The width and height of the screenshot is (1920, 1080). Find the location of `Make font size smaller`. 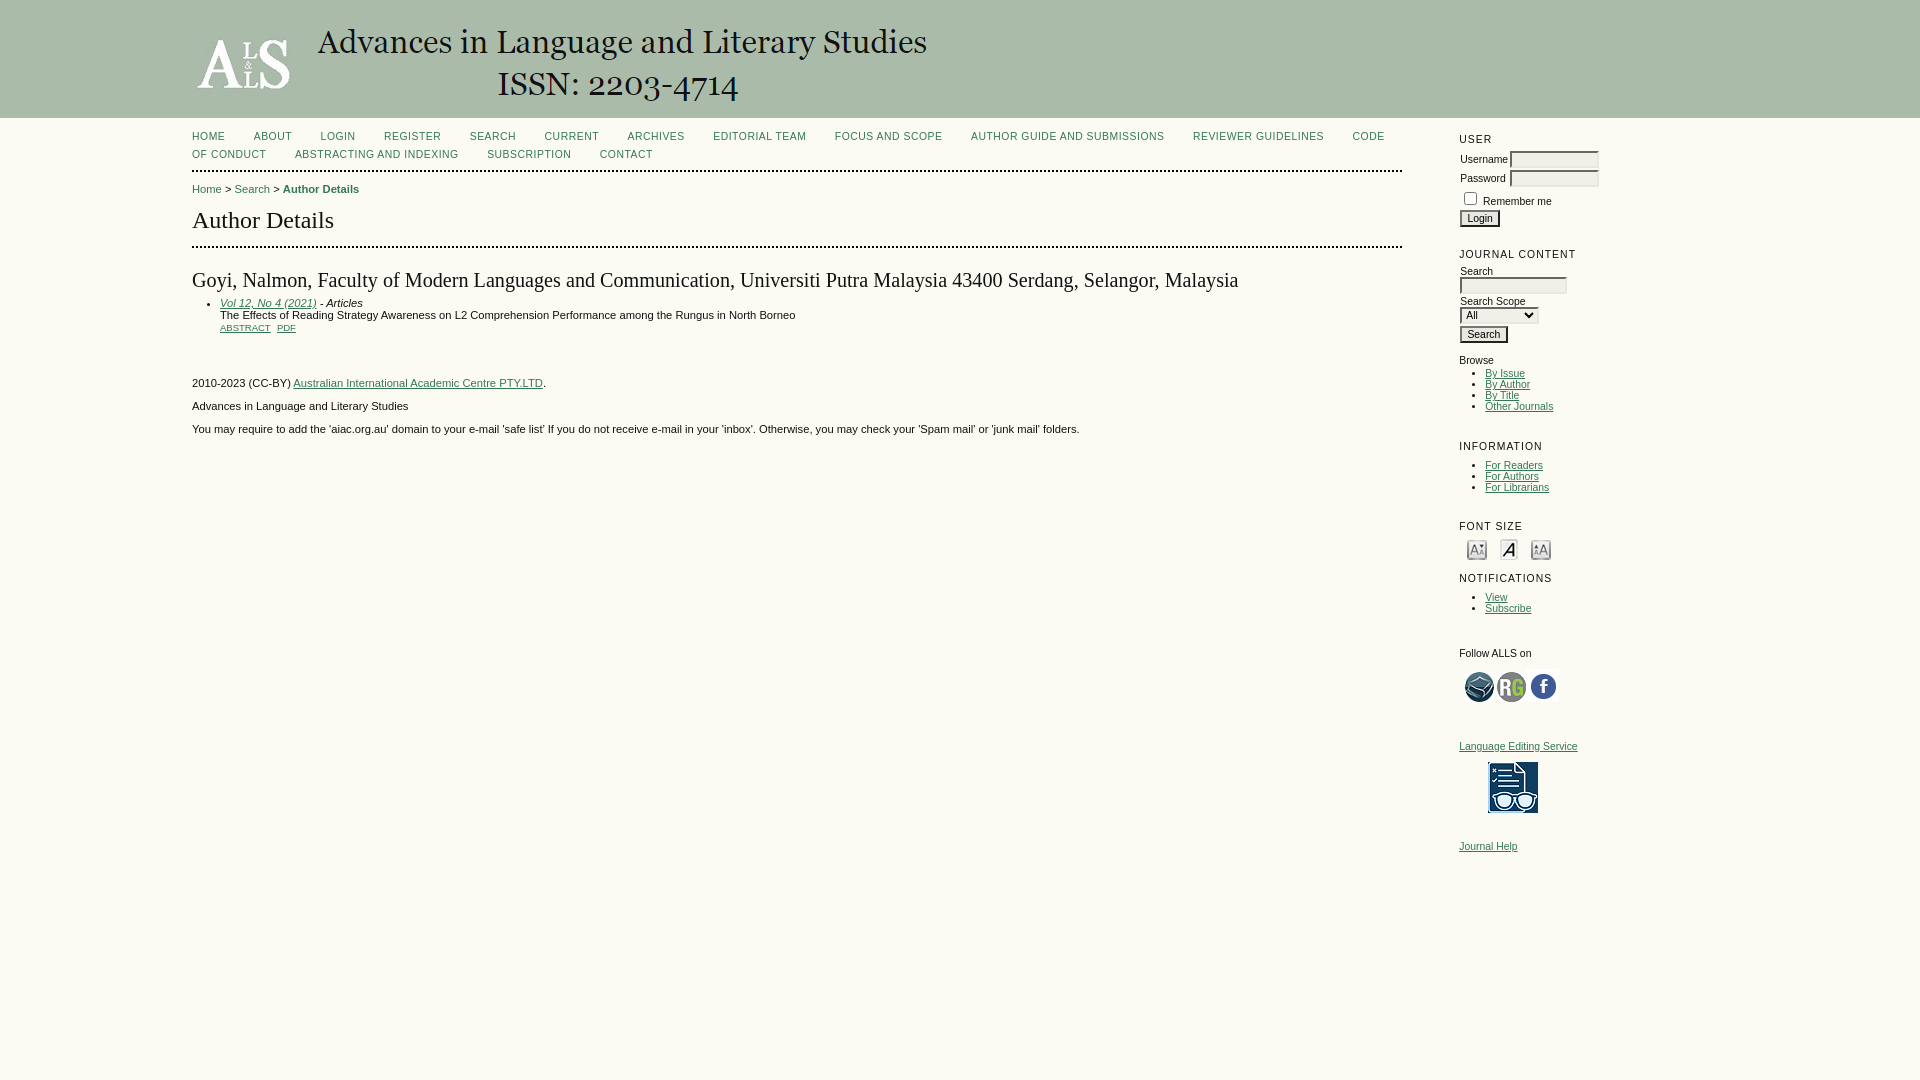

Make font size smaller is located at coordinates (1477, 548).